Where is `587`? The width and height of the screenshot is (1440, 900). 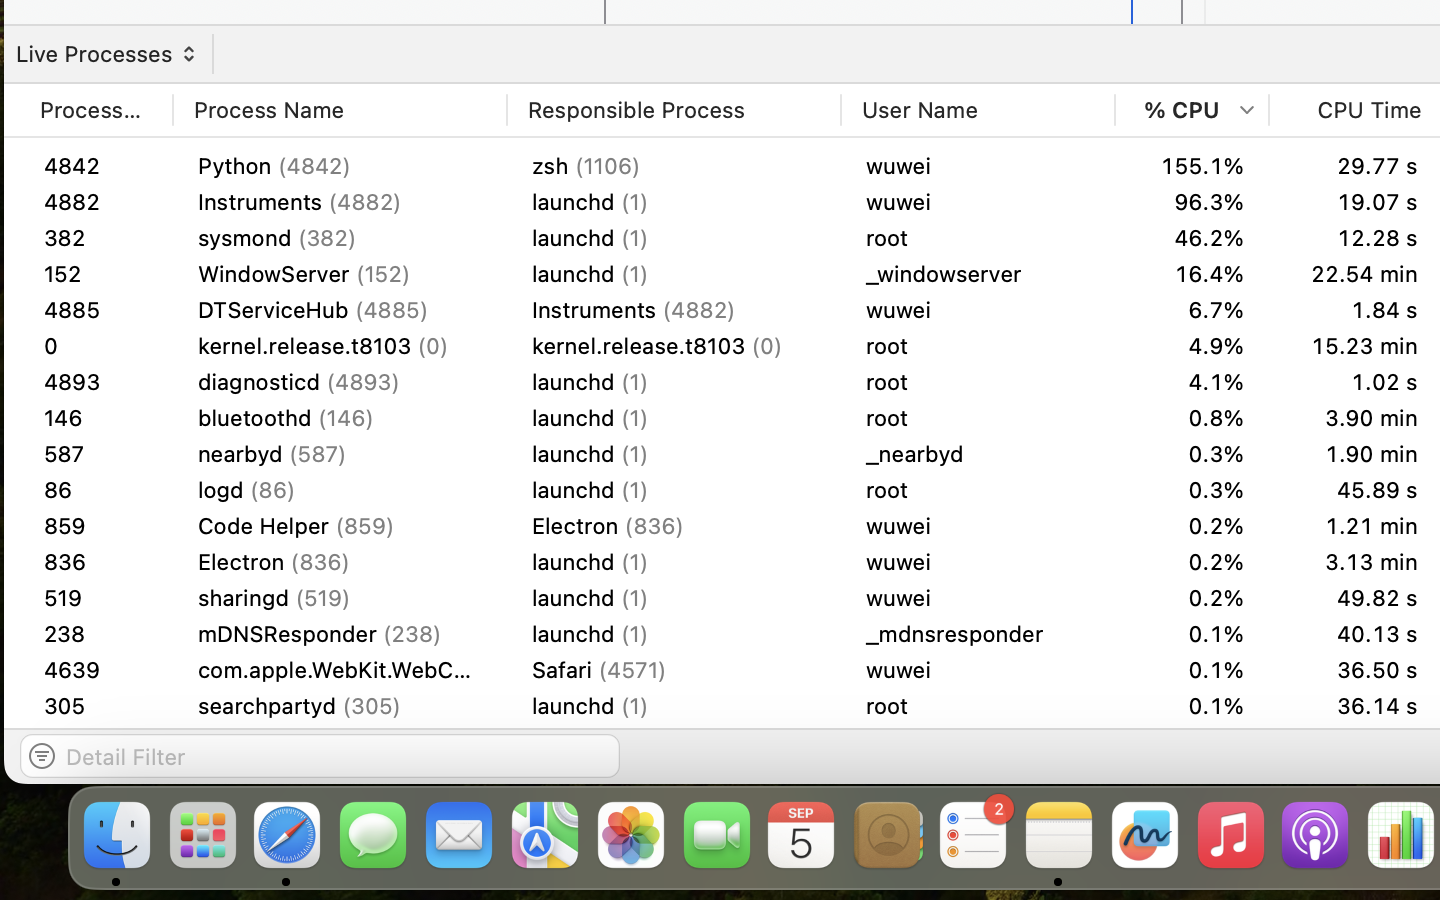 587 is located at coordinates (96, 489).